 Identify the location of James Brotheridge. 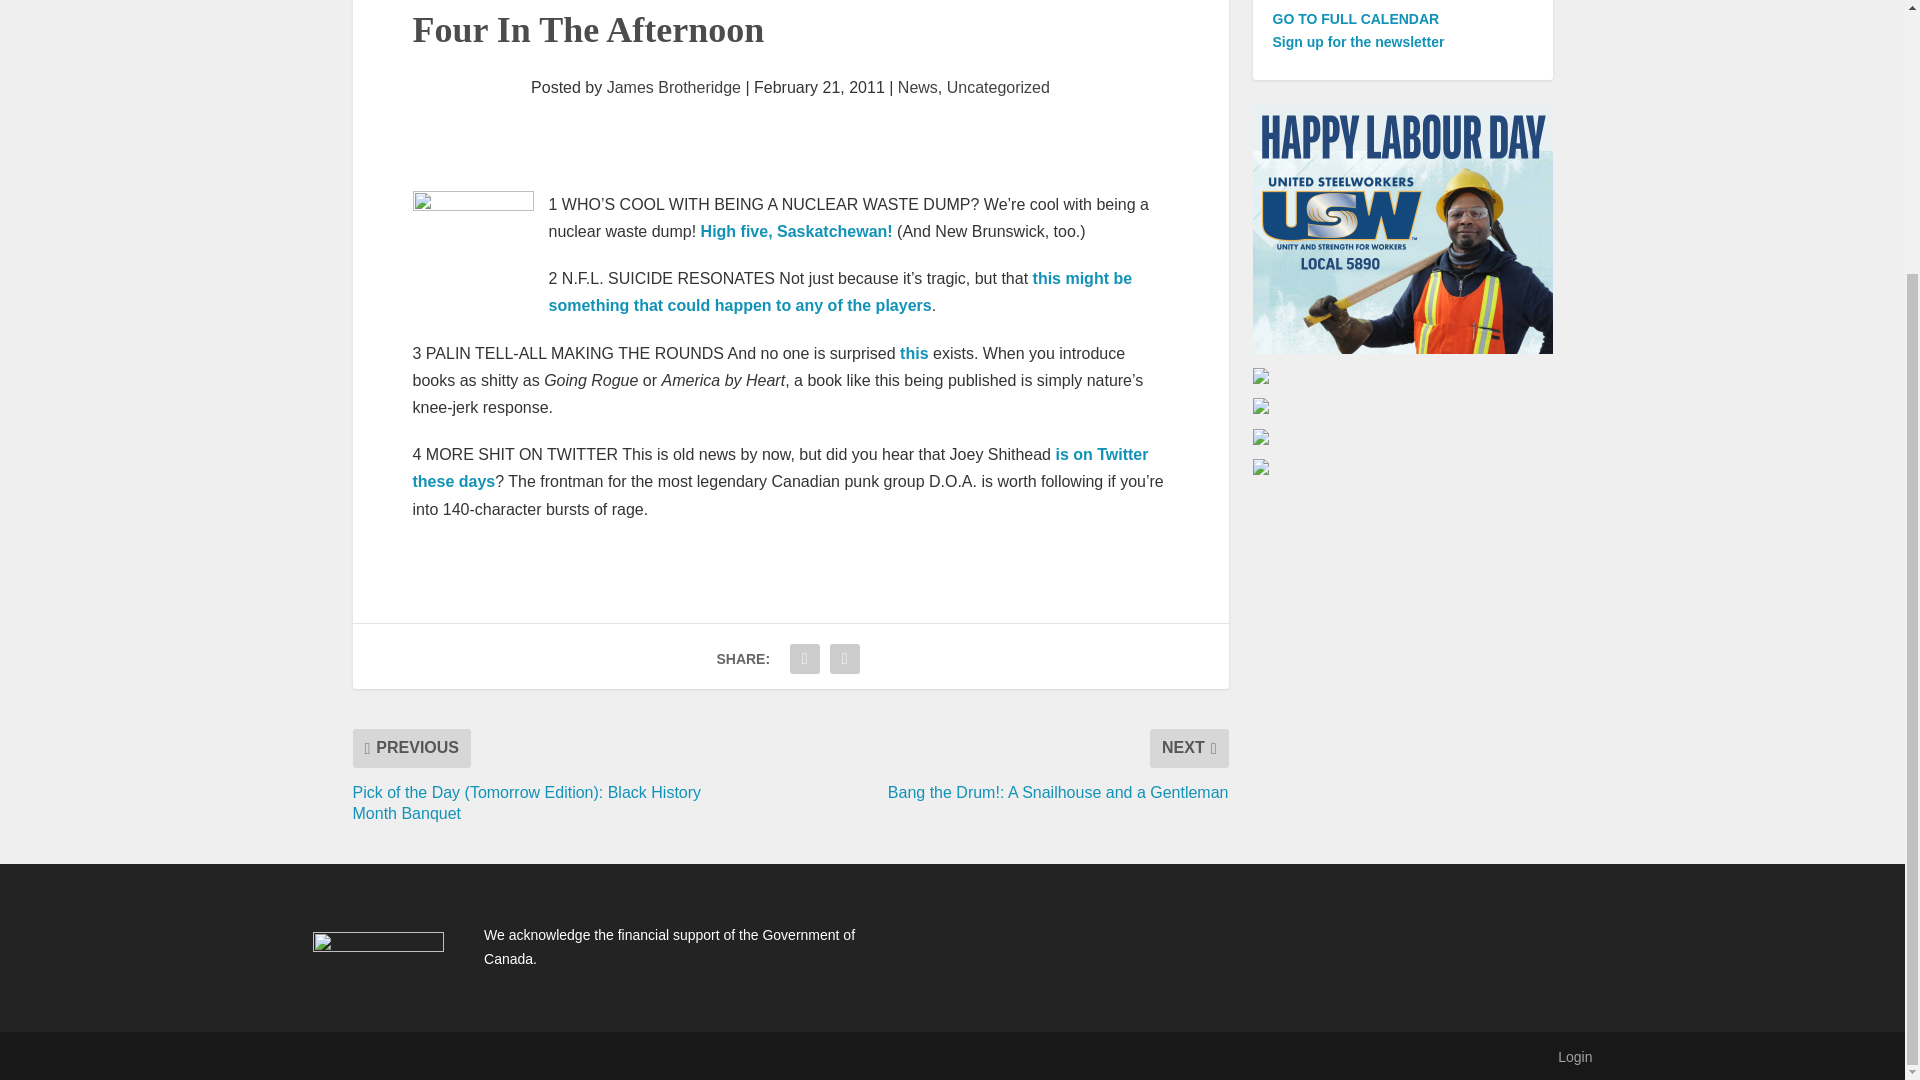
(674, 87).